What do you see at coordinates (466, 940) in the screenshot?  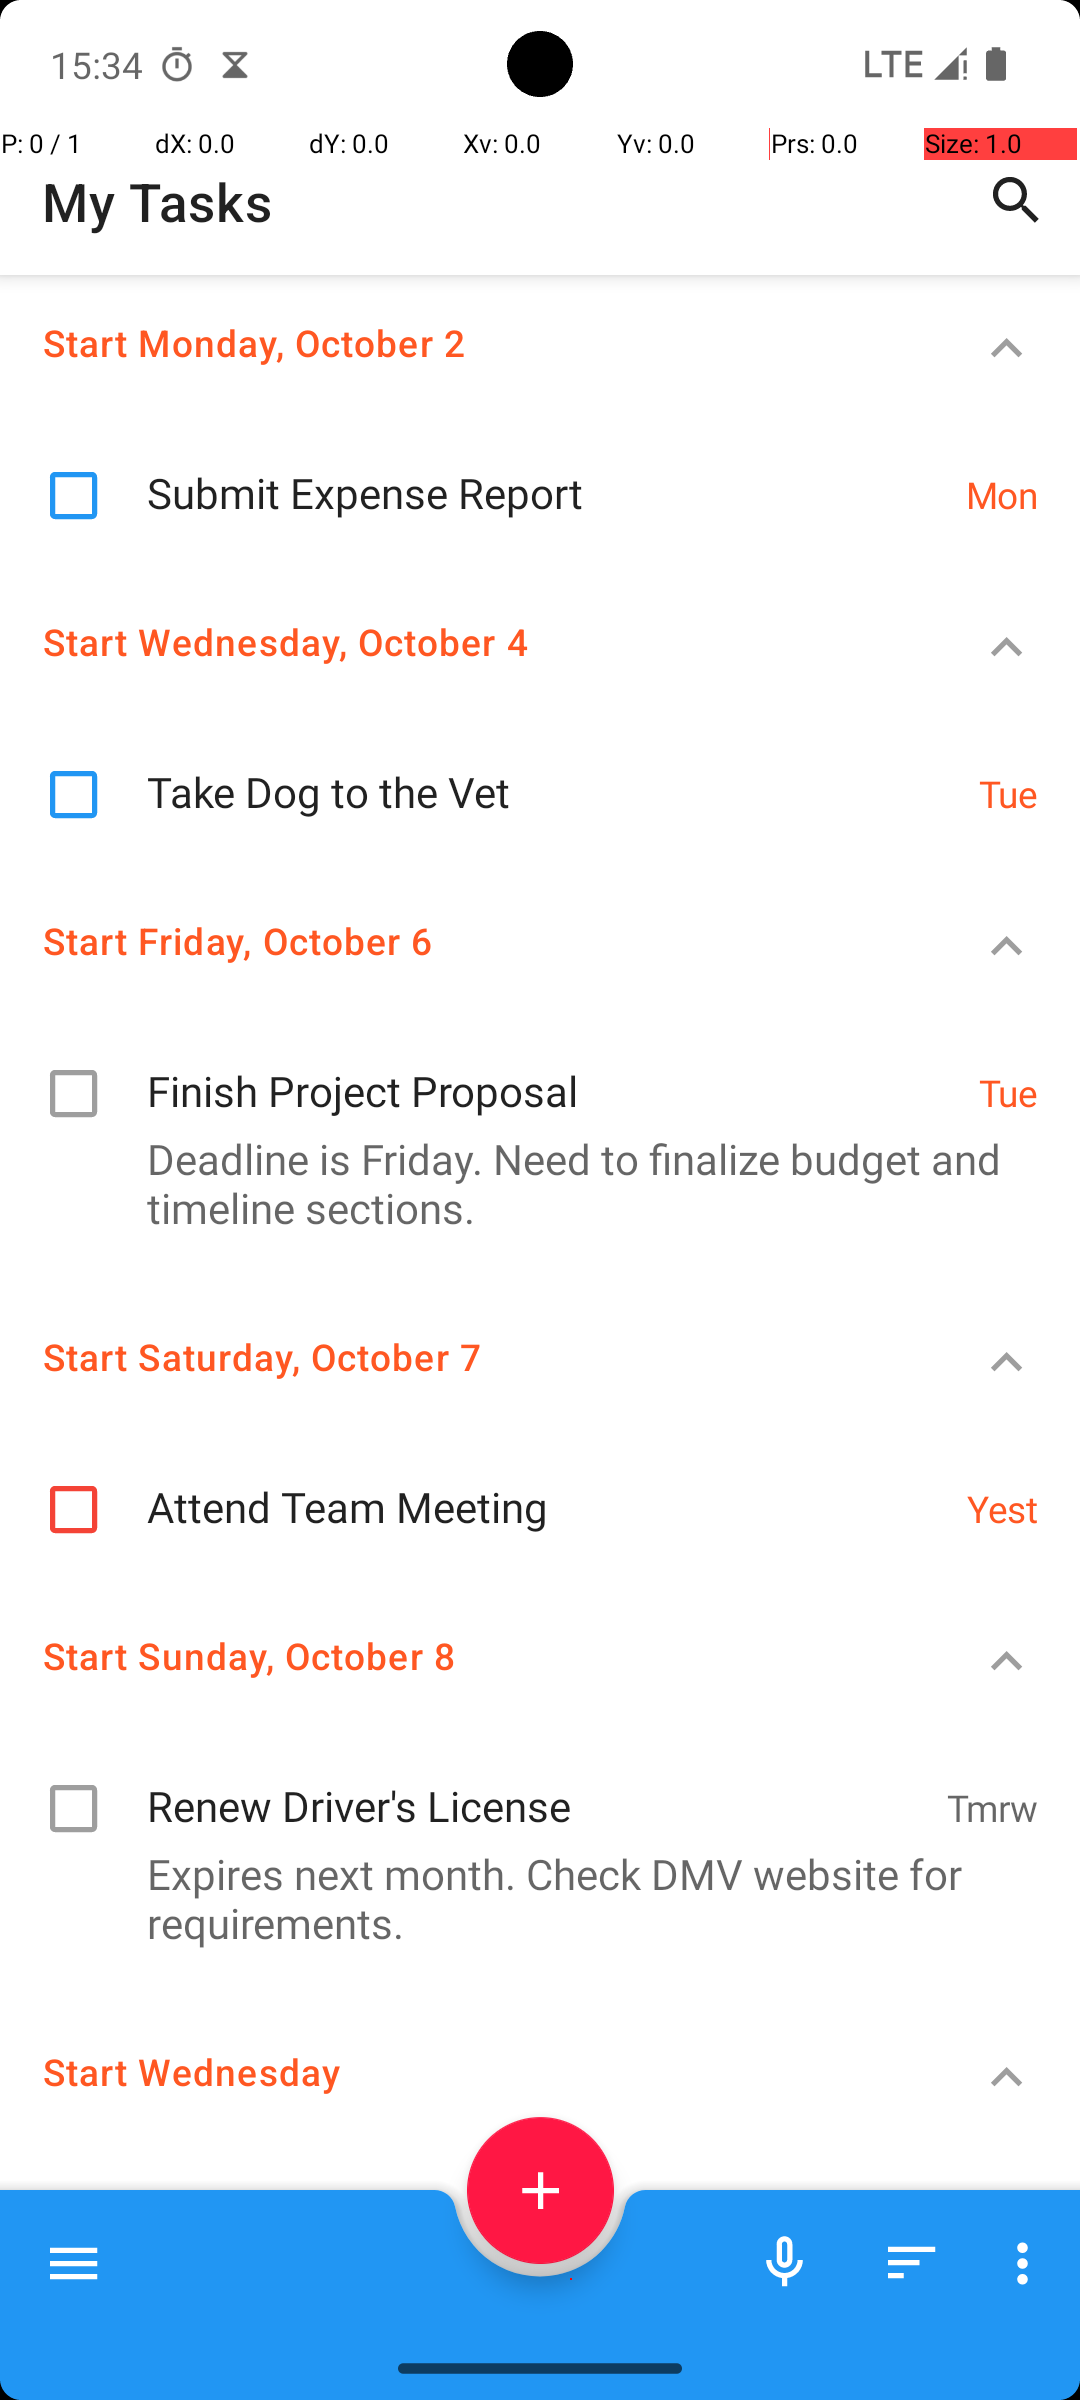 I see `Start Friday, October 6` at bounding box center [466, 940].